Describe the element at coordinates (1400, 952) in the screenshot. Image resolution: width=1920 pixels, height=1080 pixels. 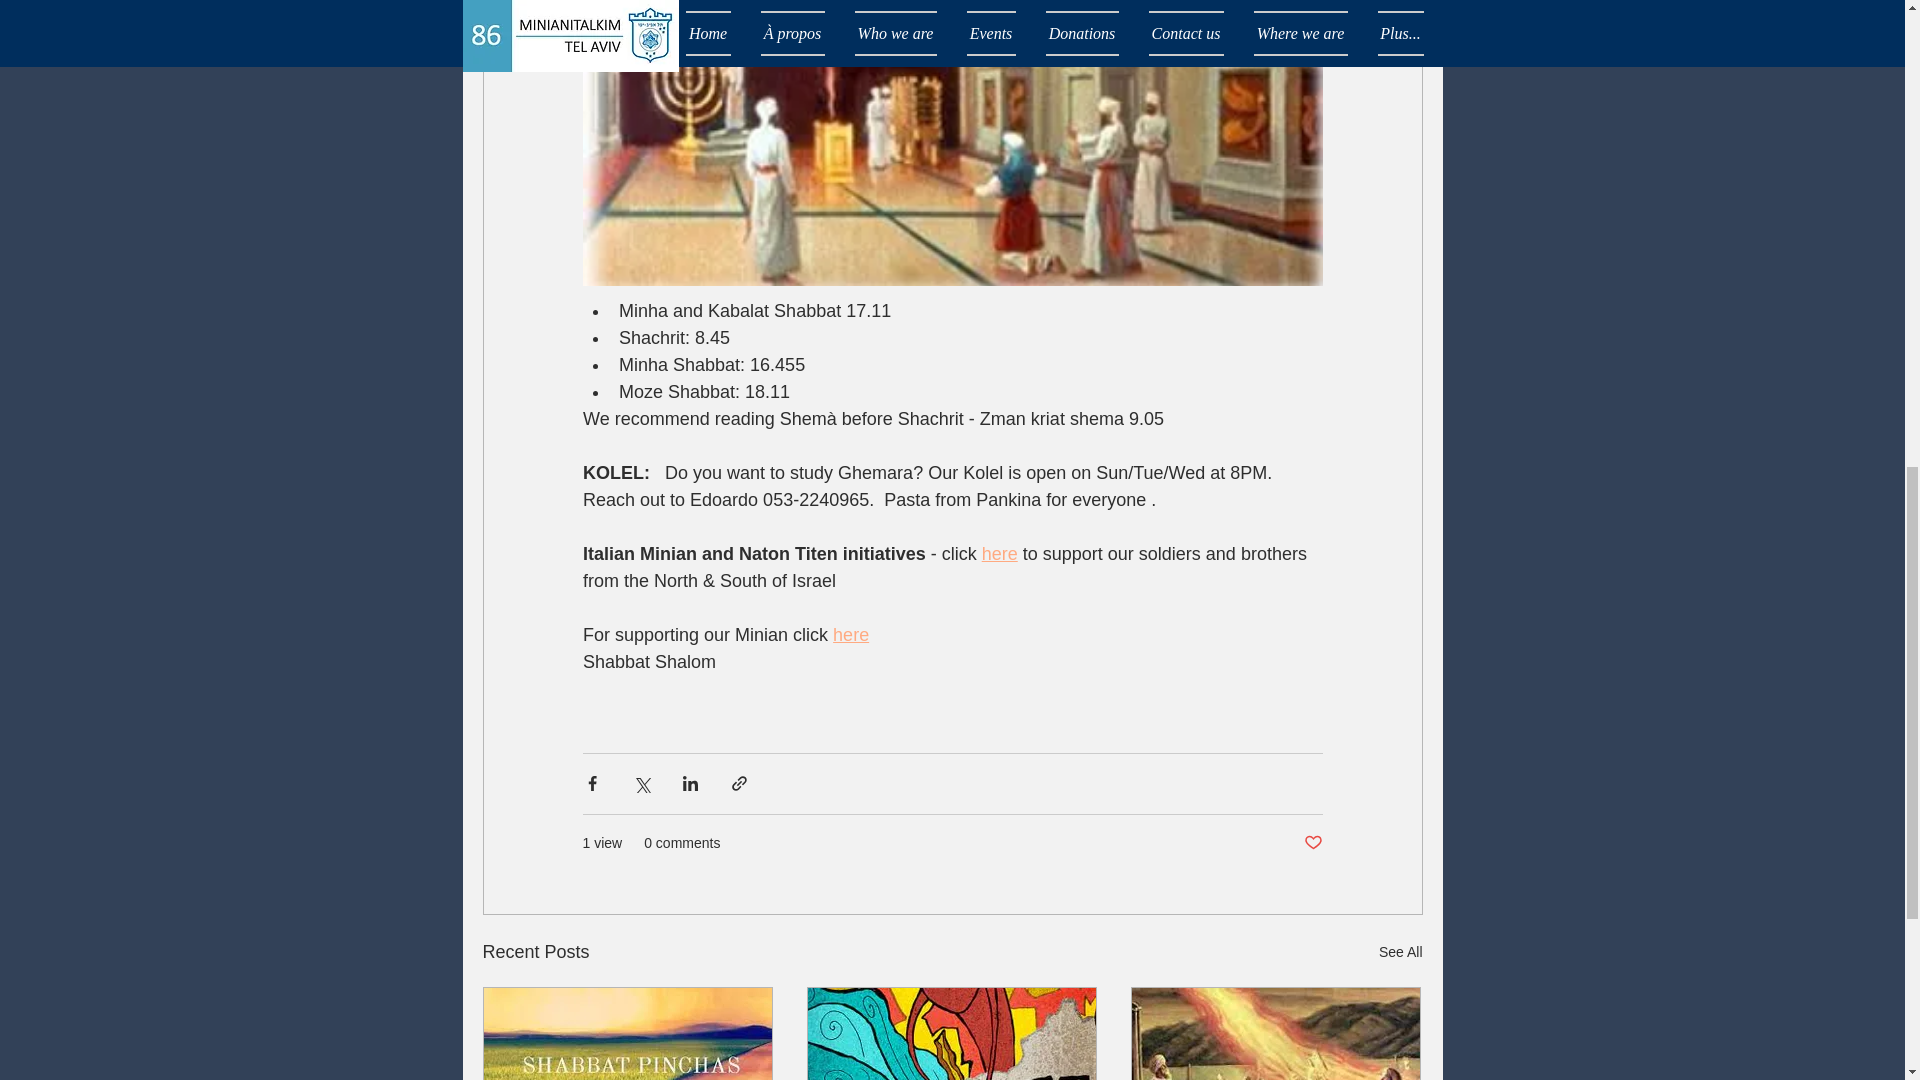
I see `See All` at that location.